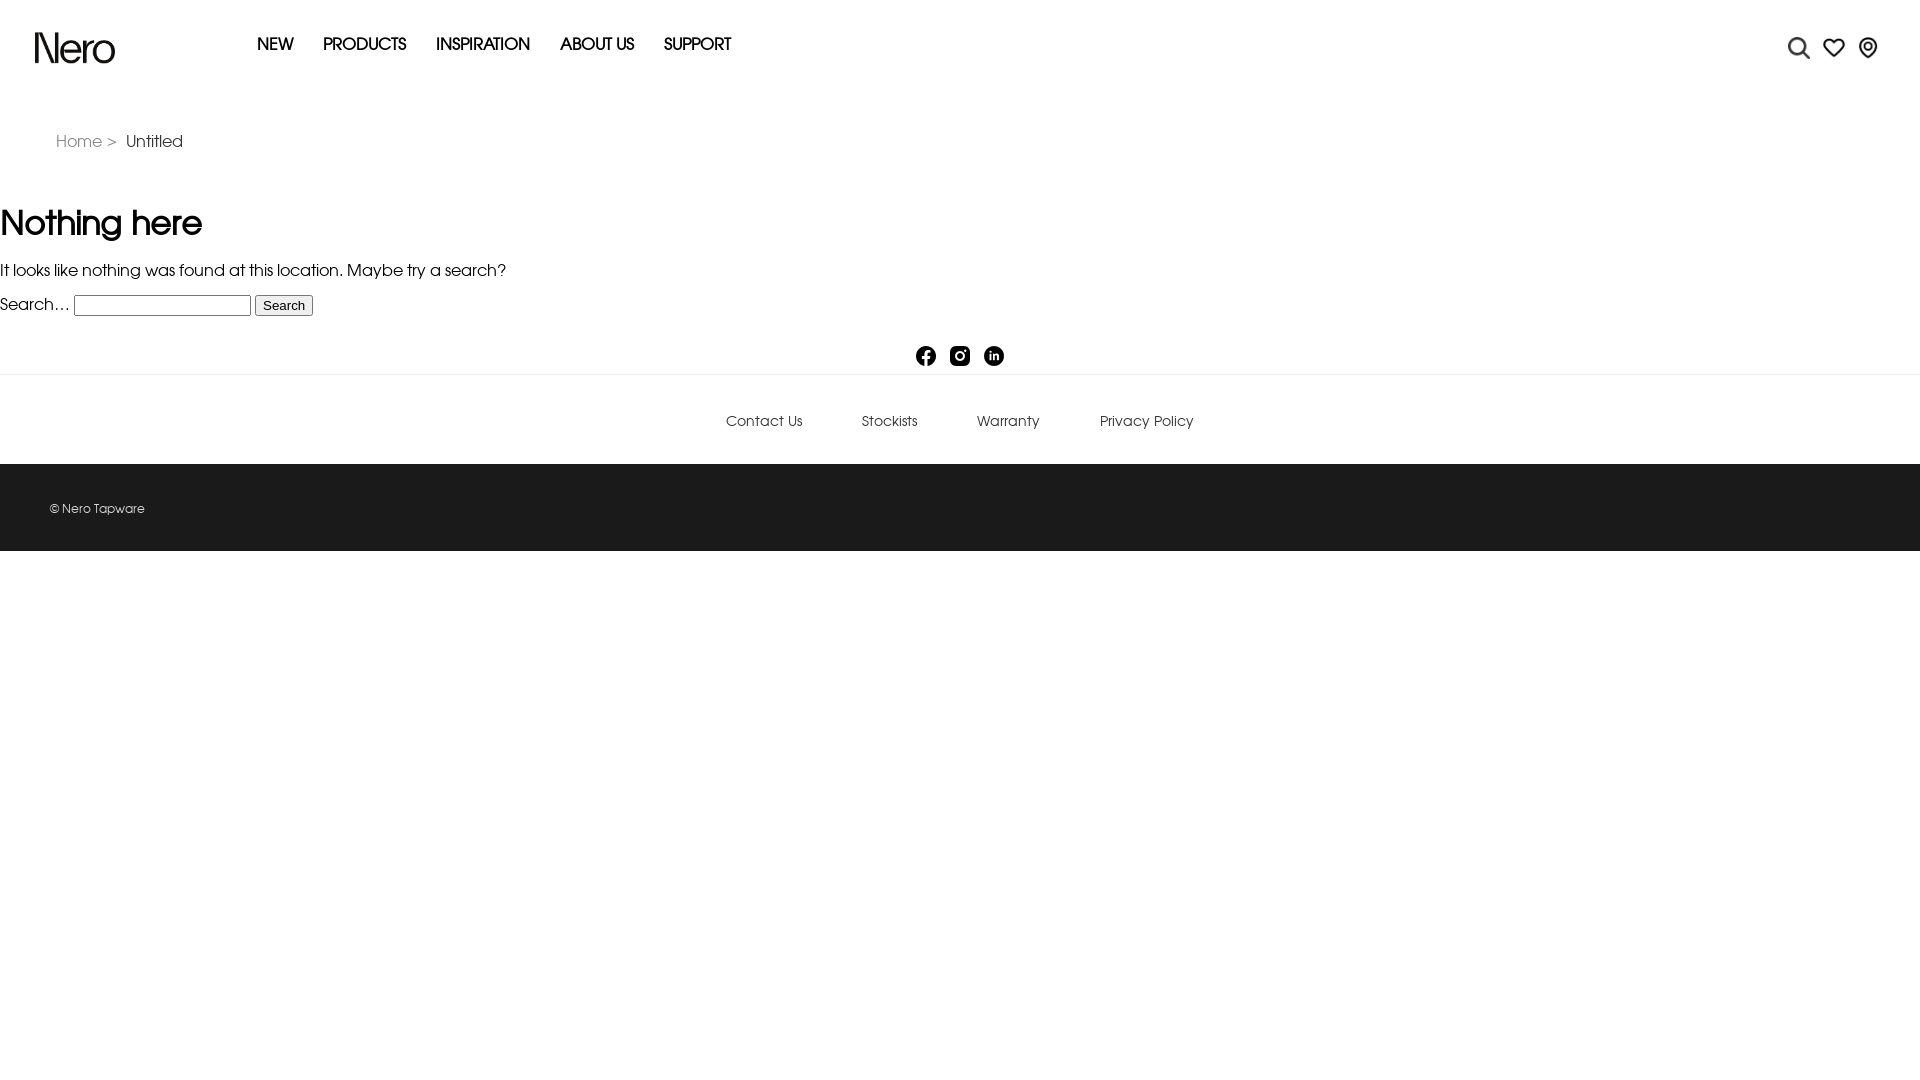 This screenshot has height=1080, width=1920. Describe the element at coordinates (764, 422) in the screenshot. I see `Contact Us` at that location.